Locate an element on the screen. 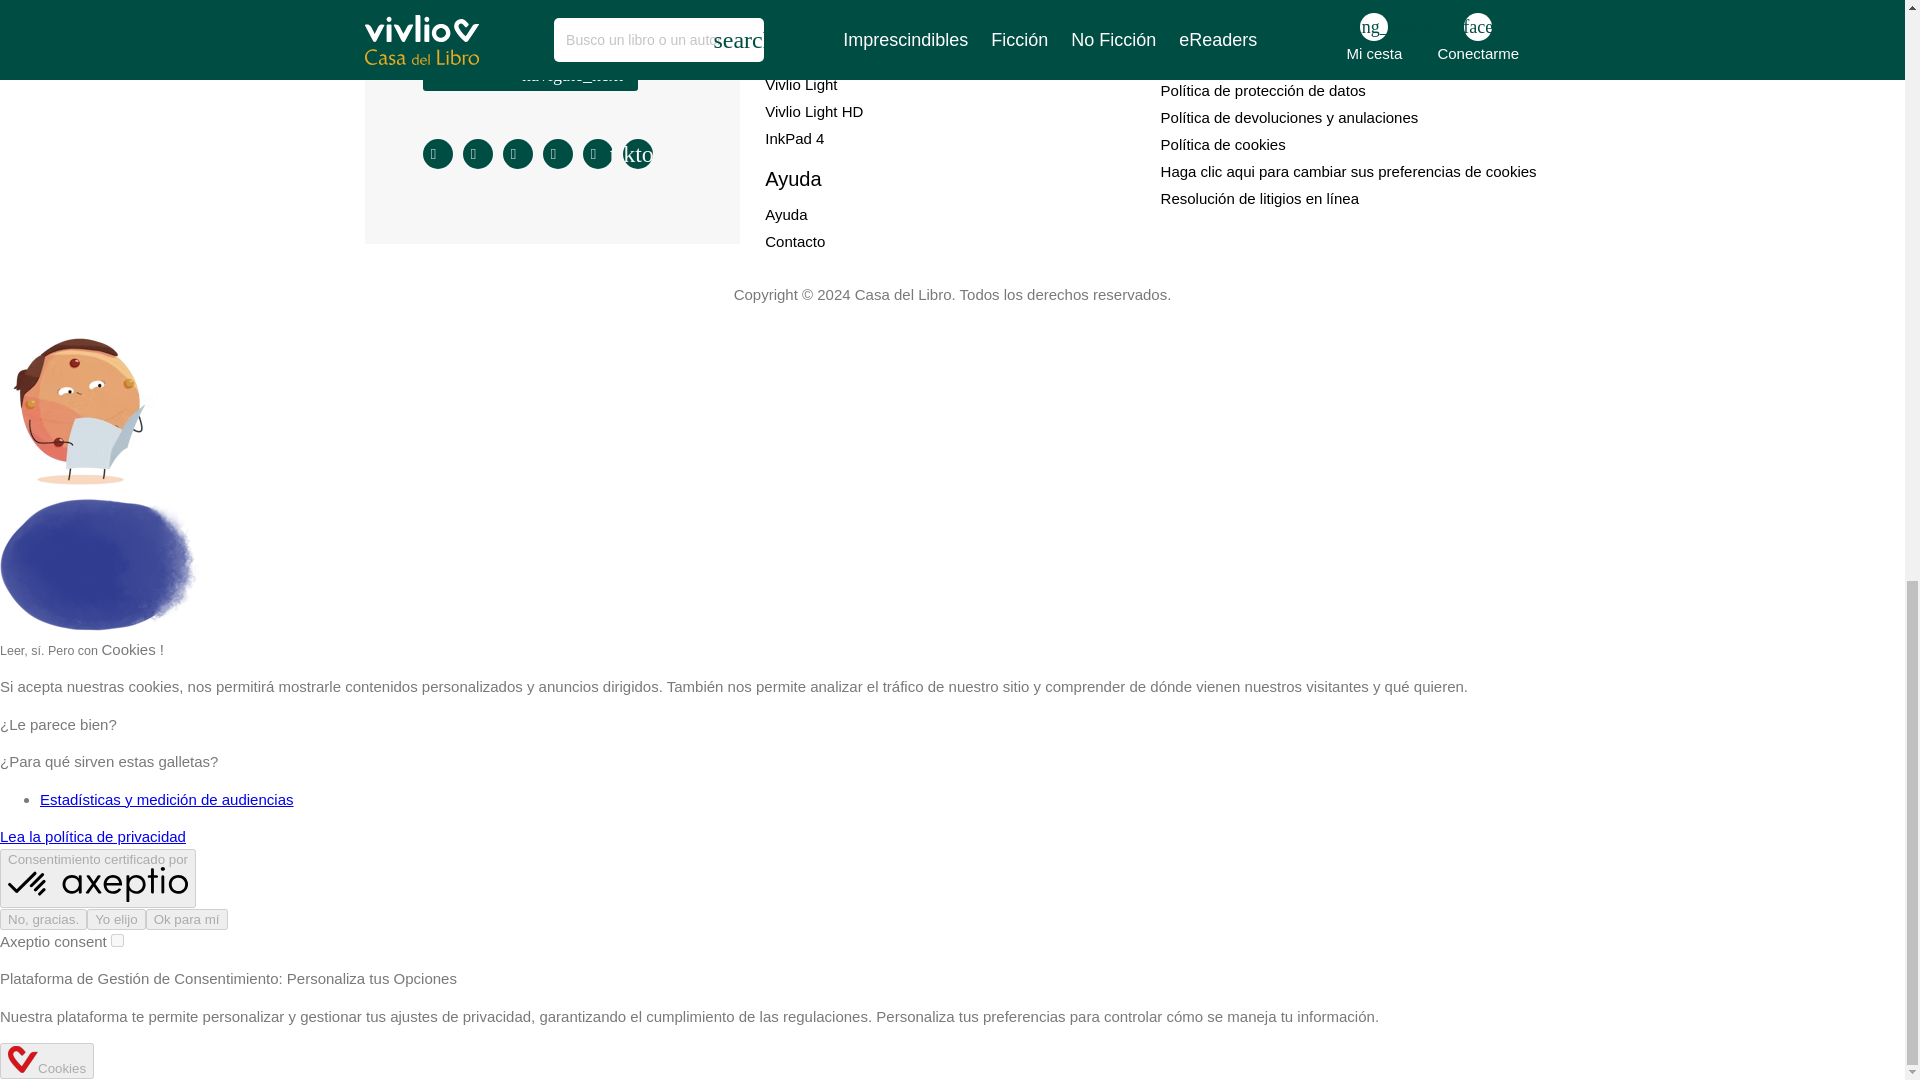 This screenshot has height=1080, width=1920. Casa Del Libro Instagram is located at coordinates (438, 154).